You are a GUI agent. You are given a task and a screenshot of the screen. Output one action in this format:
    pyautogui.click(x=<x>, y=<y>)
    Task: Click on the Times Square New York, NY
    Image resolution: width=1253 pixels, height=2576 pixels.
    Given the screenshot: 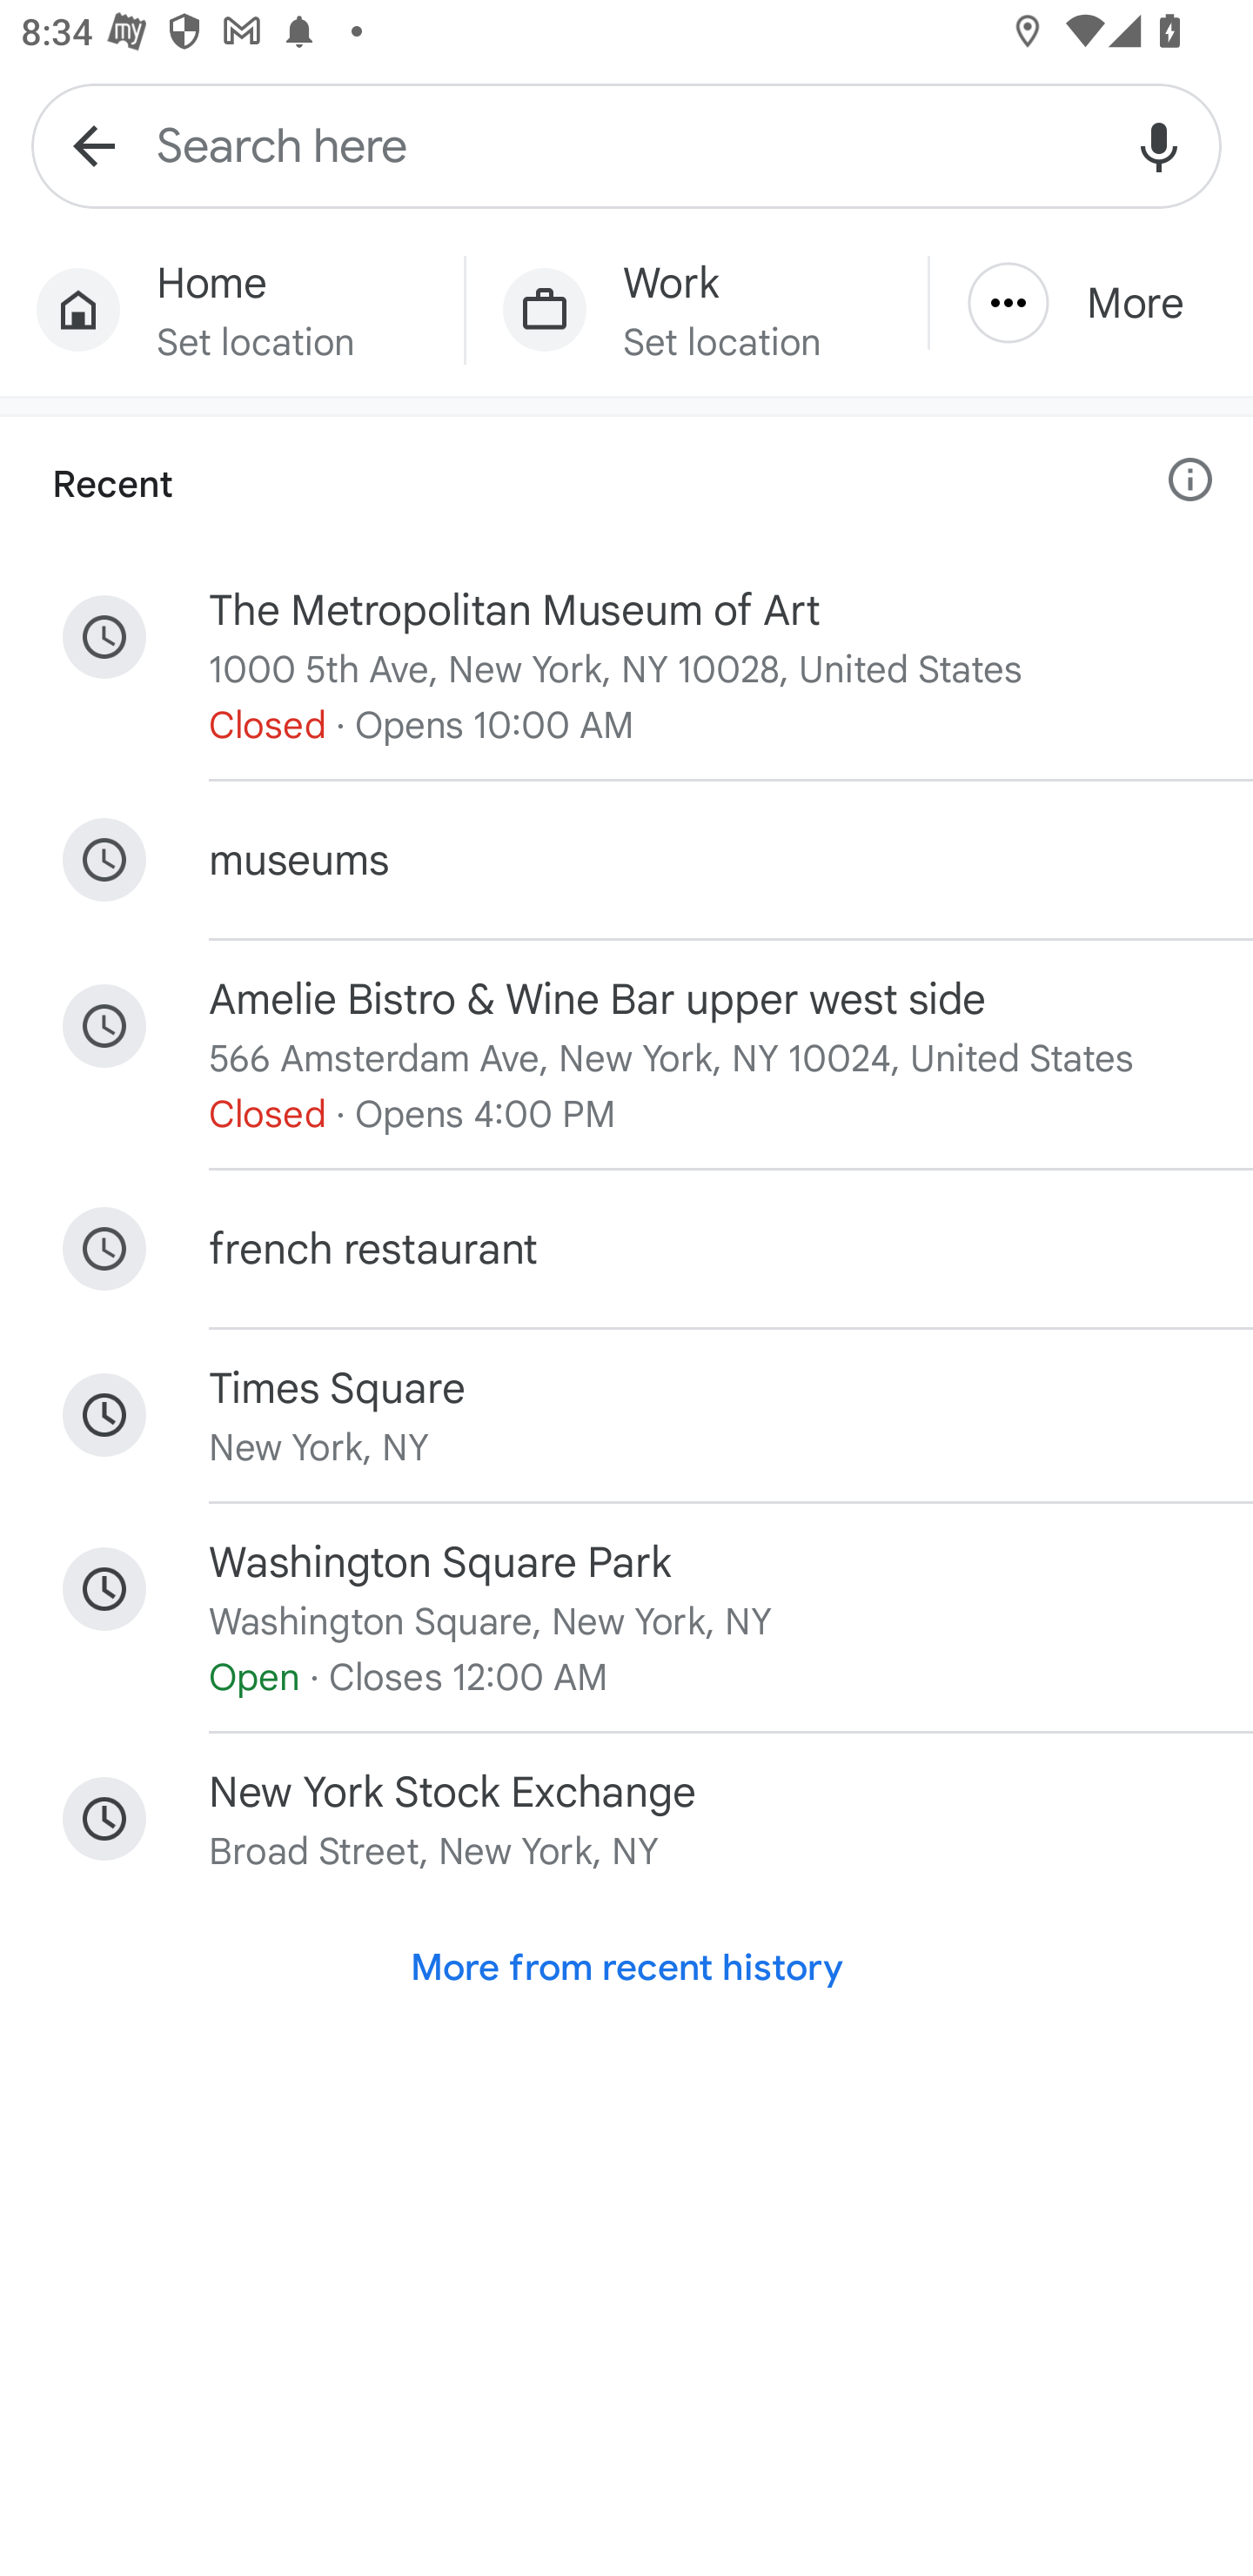 What is the action you would take?
    pyautogui.click(x=626, y=1415)
    